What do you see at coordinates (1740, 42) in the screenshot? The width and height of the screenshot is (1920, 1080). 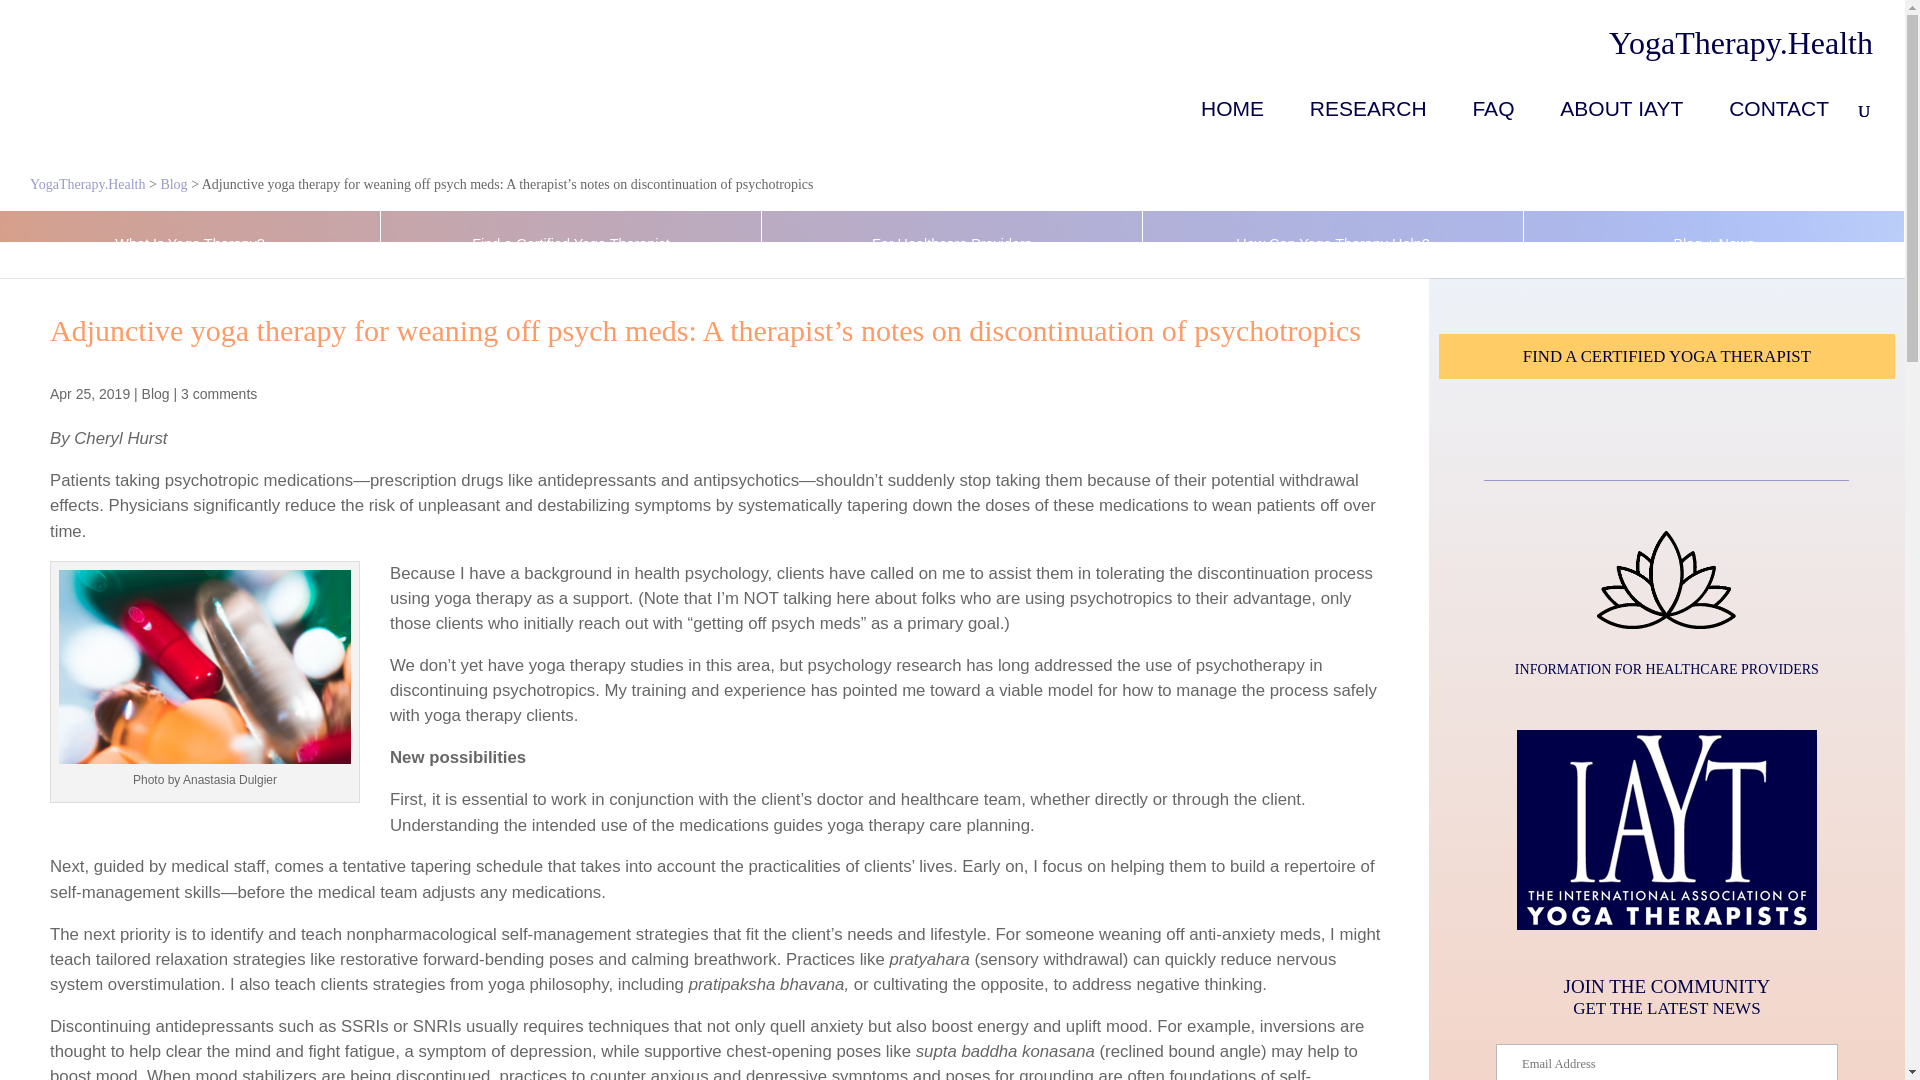 I see `YogaTherapy.Health` at bounding box center [1740, 42].